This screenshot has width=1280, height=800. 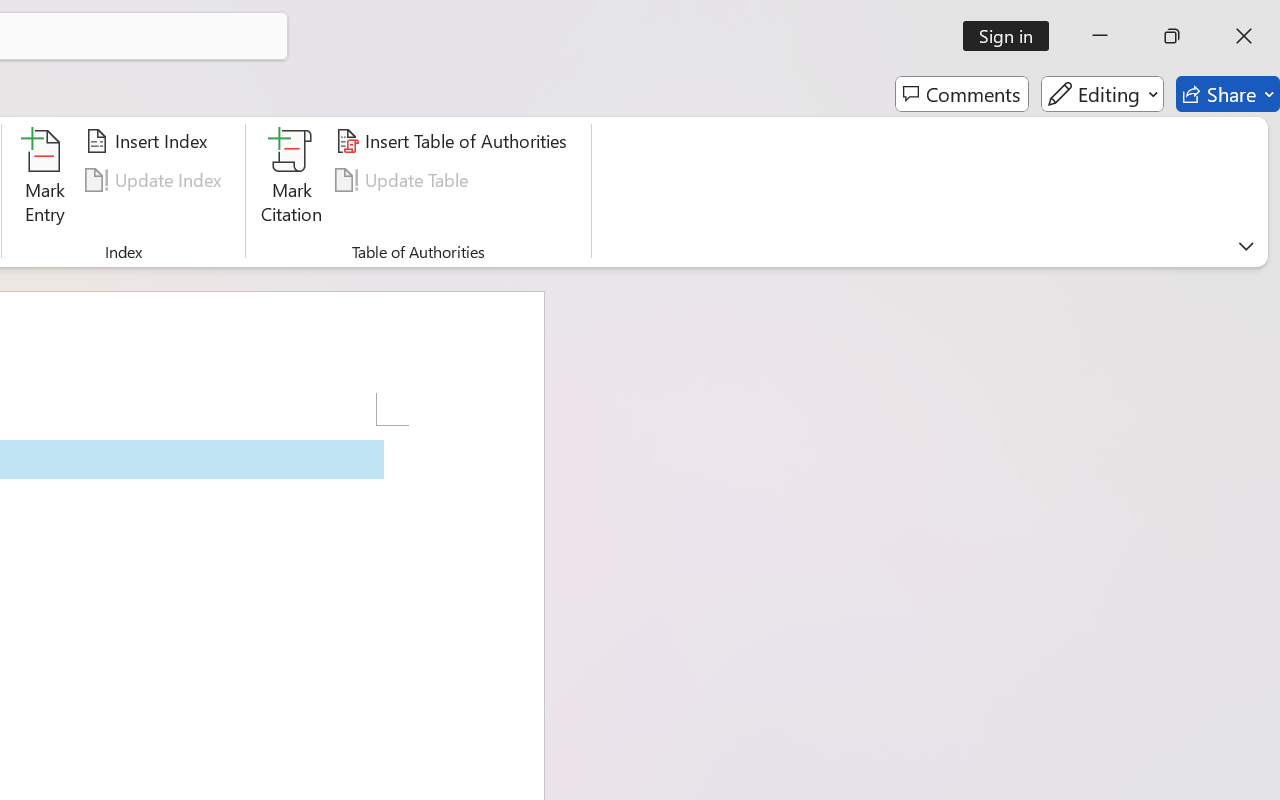 What do you see at coordinates (44, 180) in the screenshot?
I see `Mark Entry...` at bounding box center [44, 180].